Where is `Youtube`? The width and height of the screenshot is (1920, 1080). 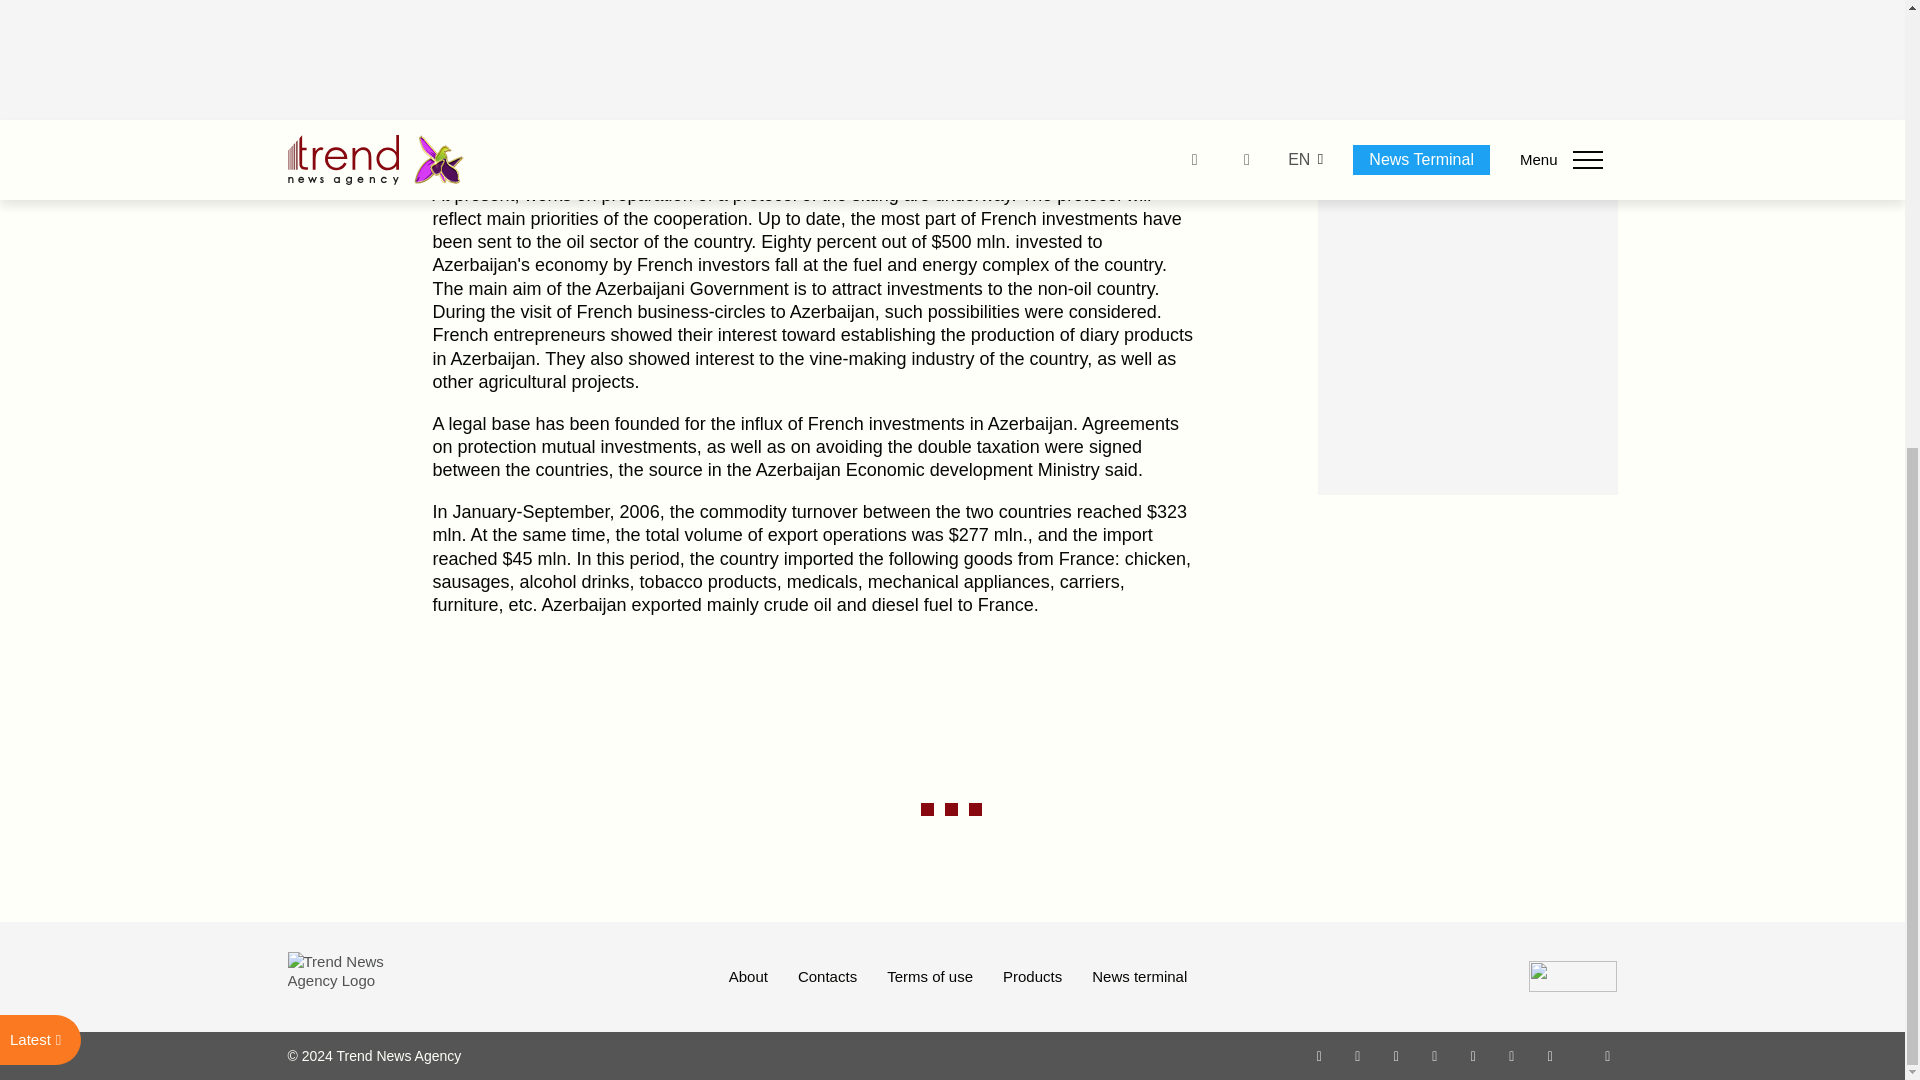 Youtube is located at coordinates (1434, 1055).